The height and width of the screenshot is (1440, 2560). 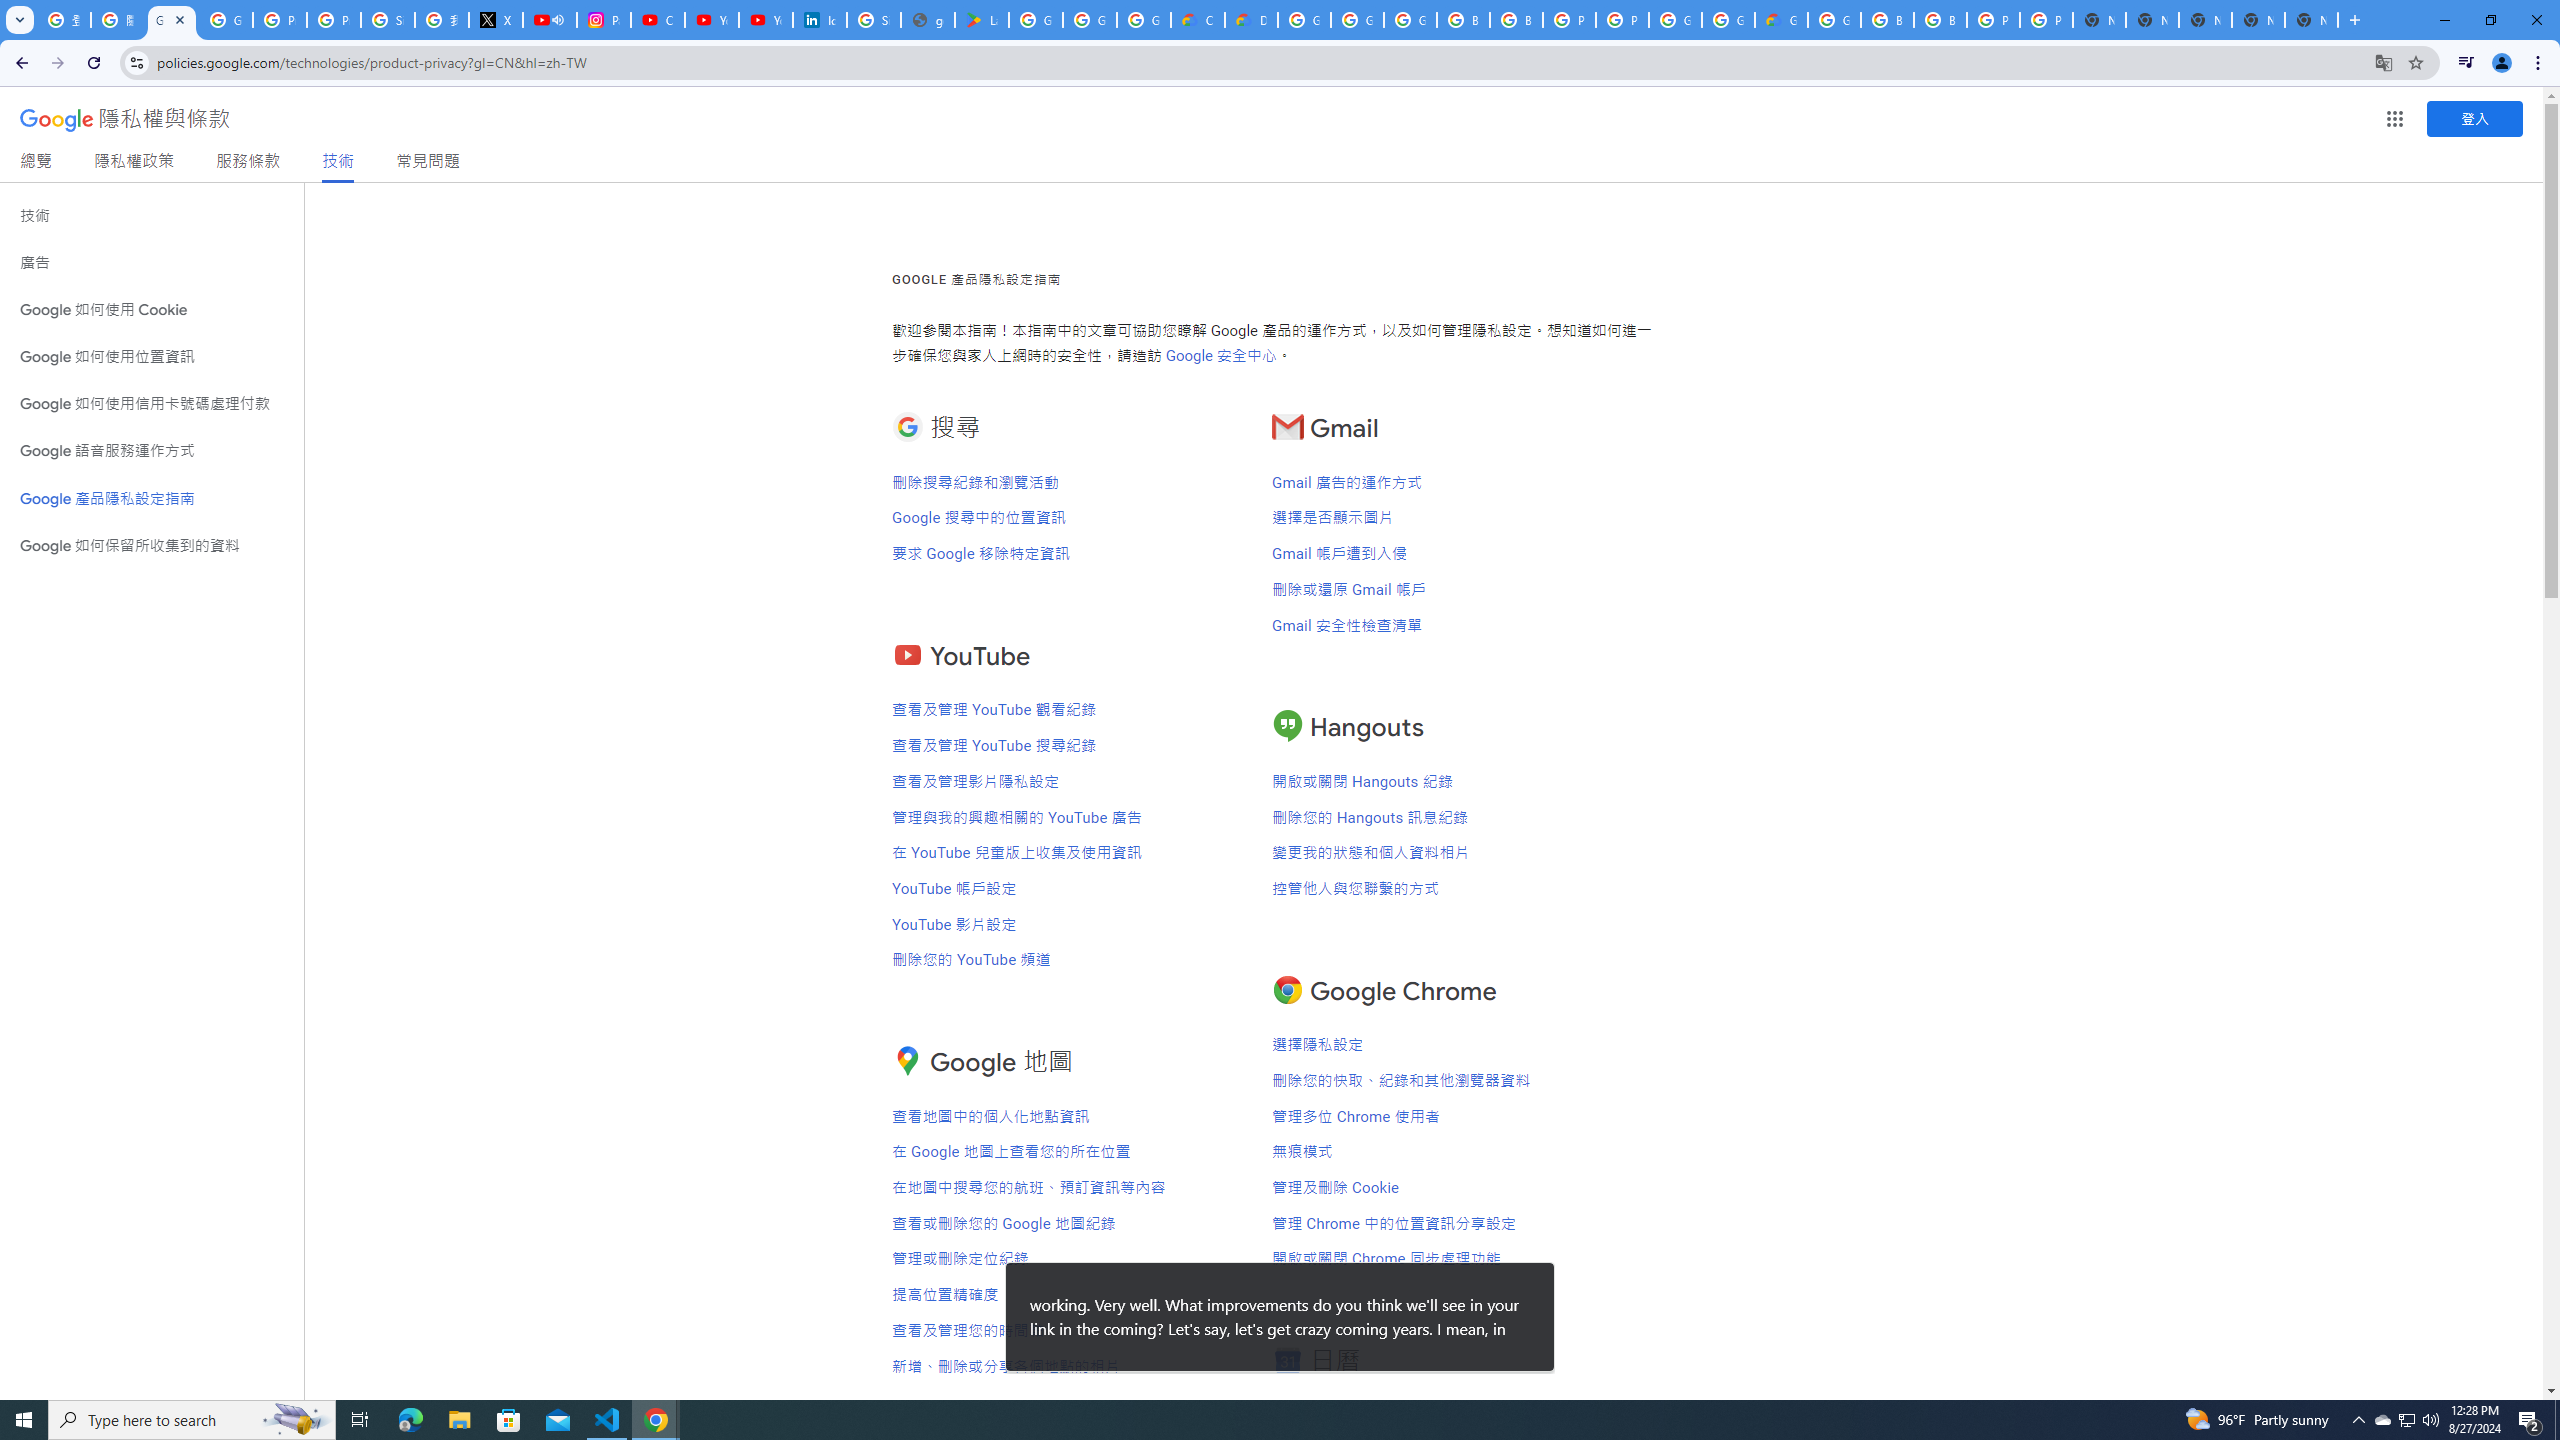 What do you see at coordinates (1464, 20) in the screenshot?
I see `Browse Chrome as a guest - Computer - Google Chrome Help` at bounding box center [1464, 20].